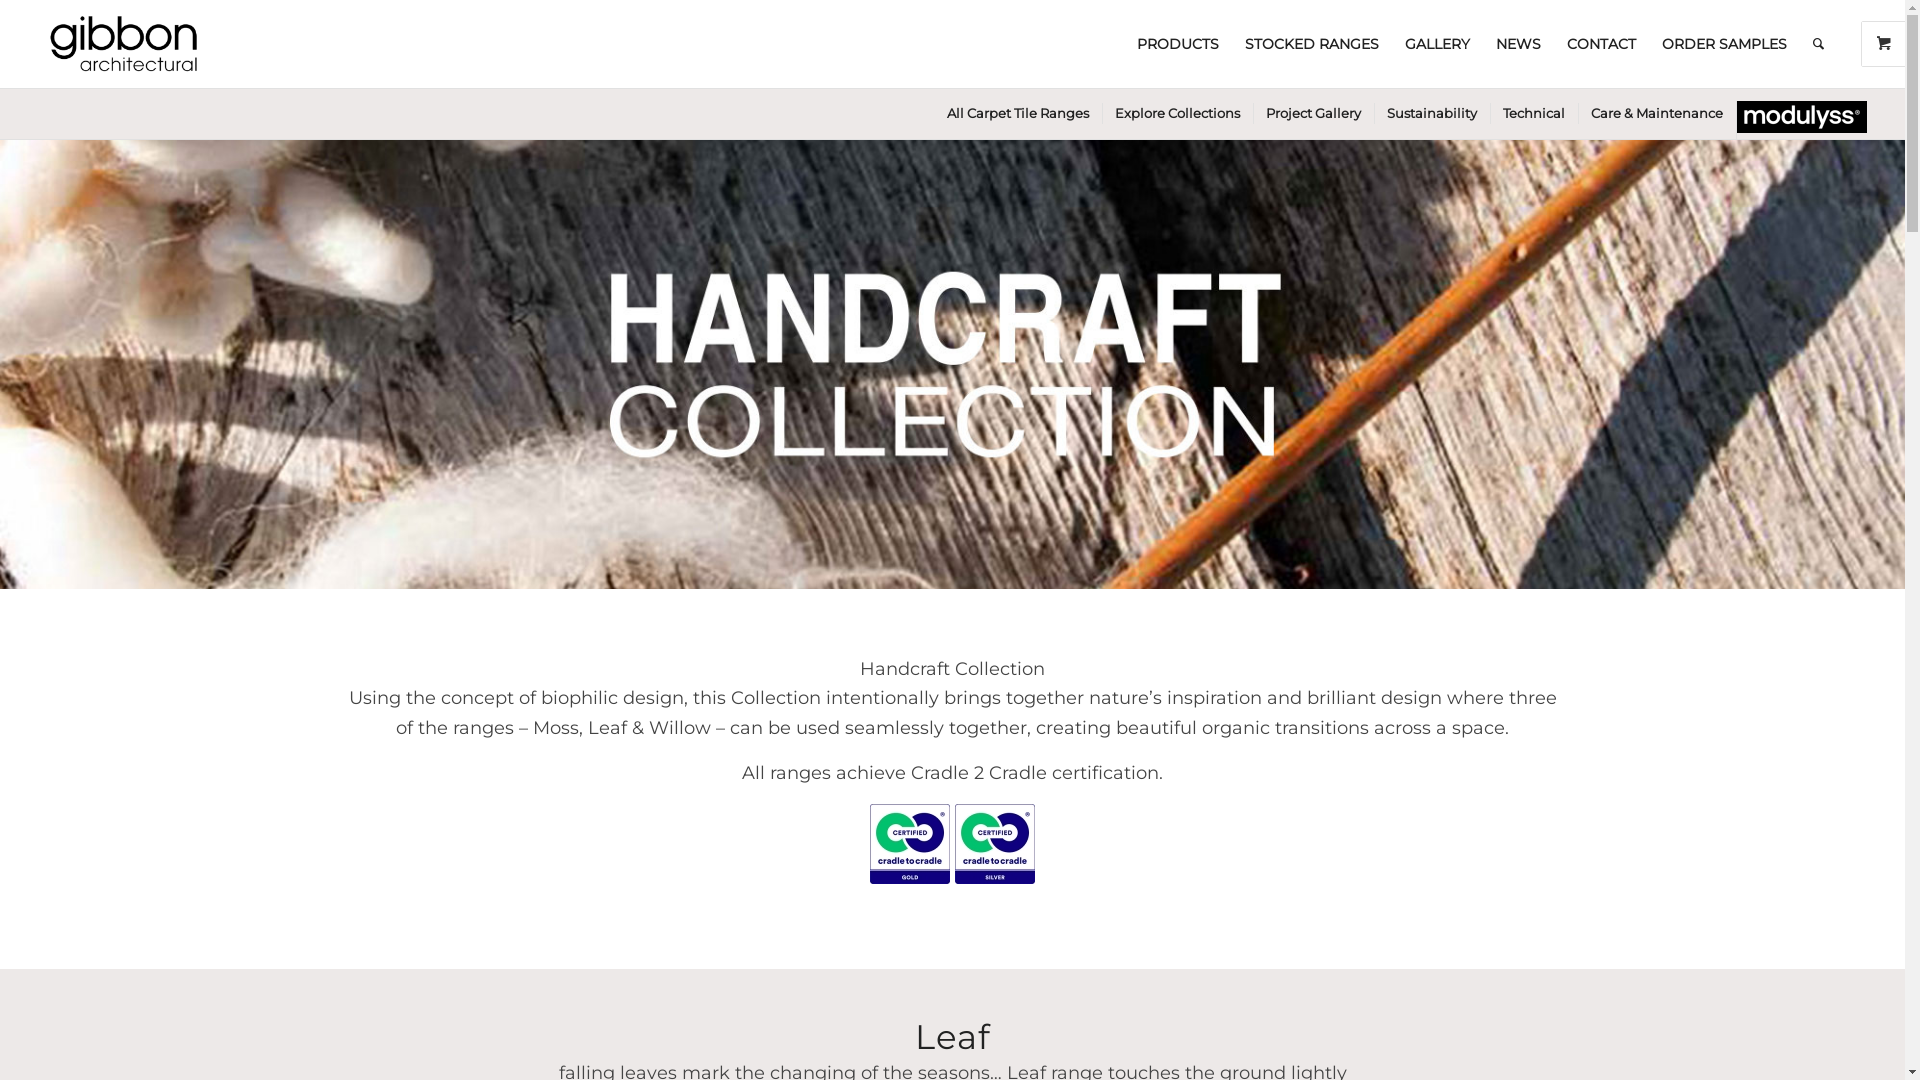 The image size is (1920, 1080). Describe the element at coordinates (1312, 114) in the screenshot. I see `Project Gallery` at that location.